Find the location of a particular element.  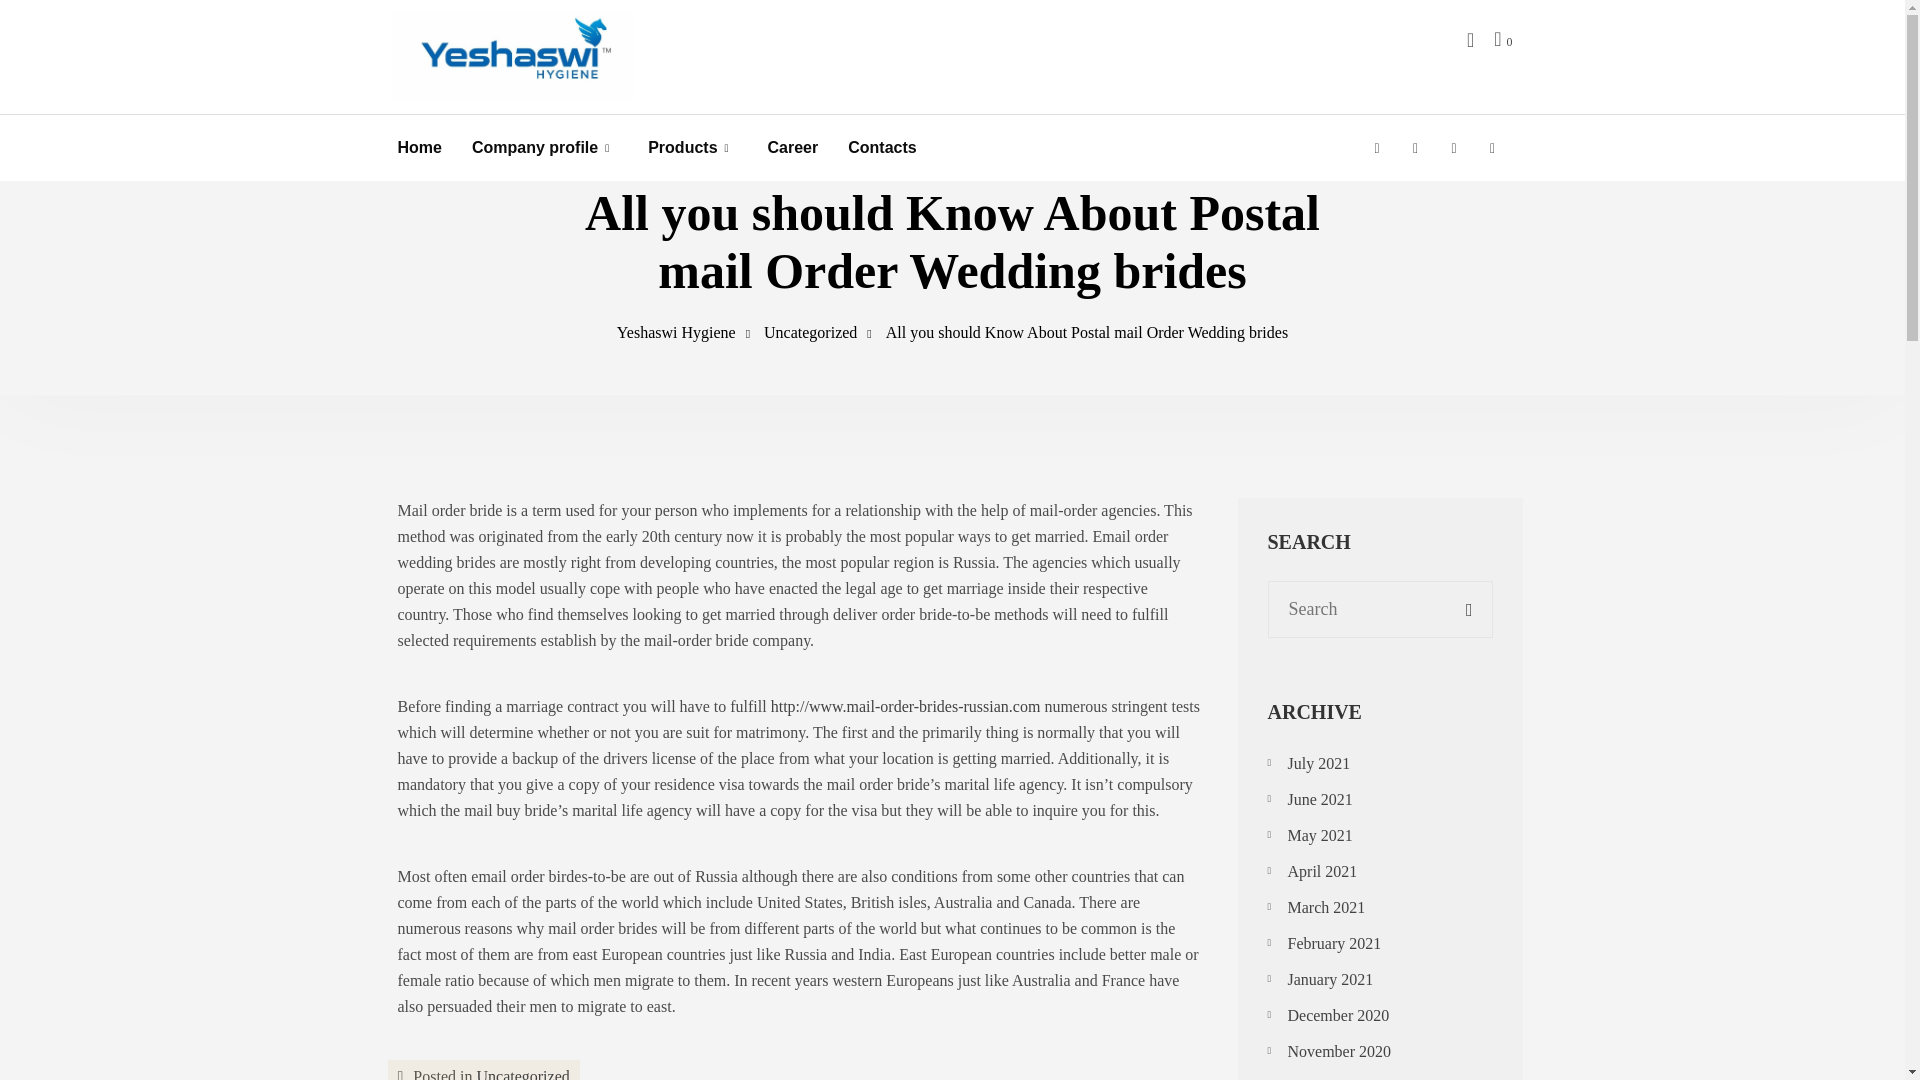

Home is located at coordinates (419, 148).